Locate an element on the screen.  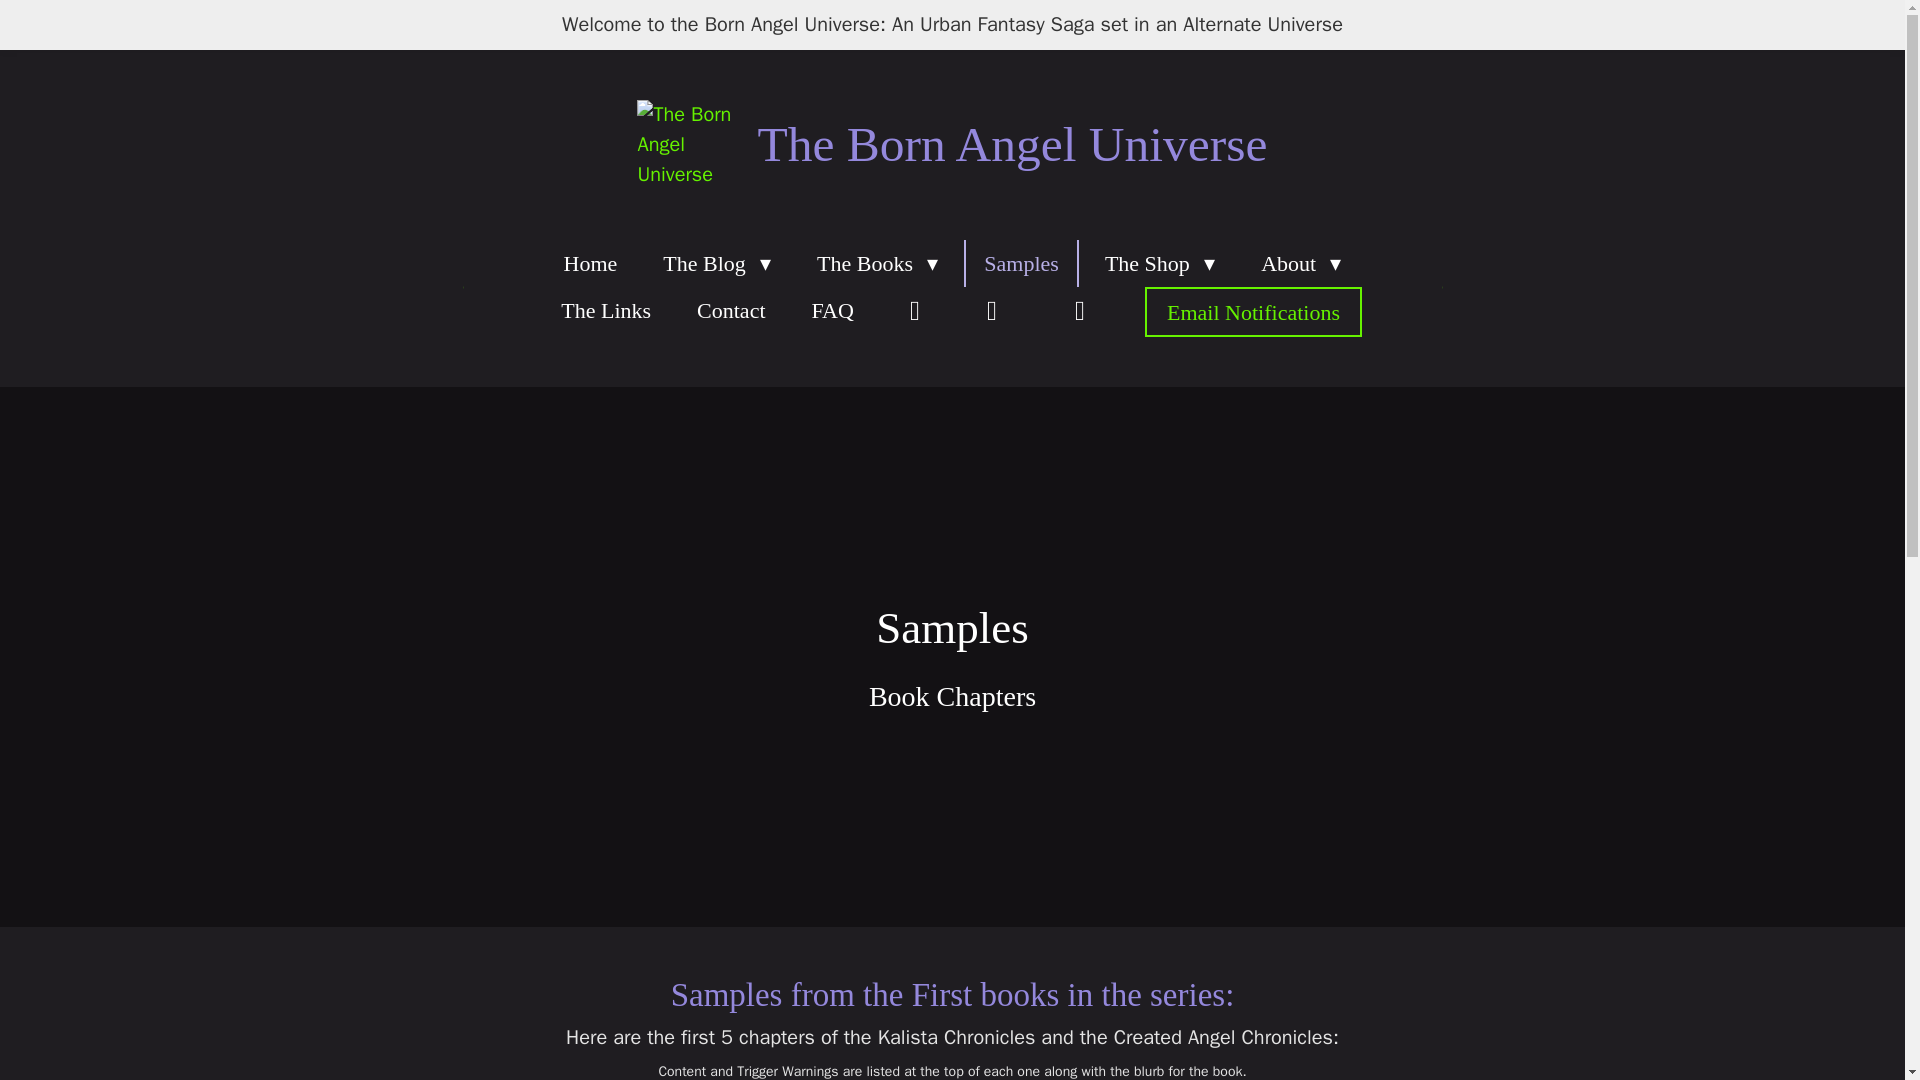
Home is located at coordinates (590, 263).